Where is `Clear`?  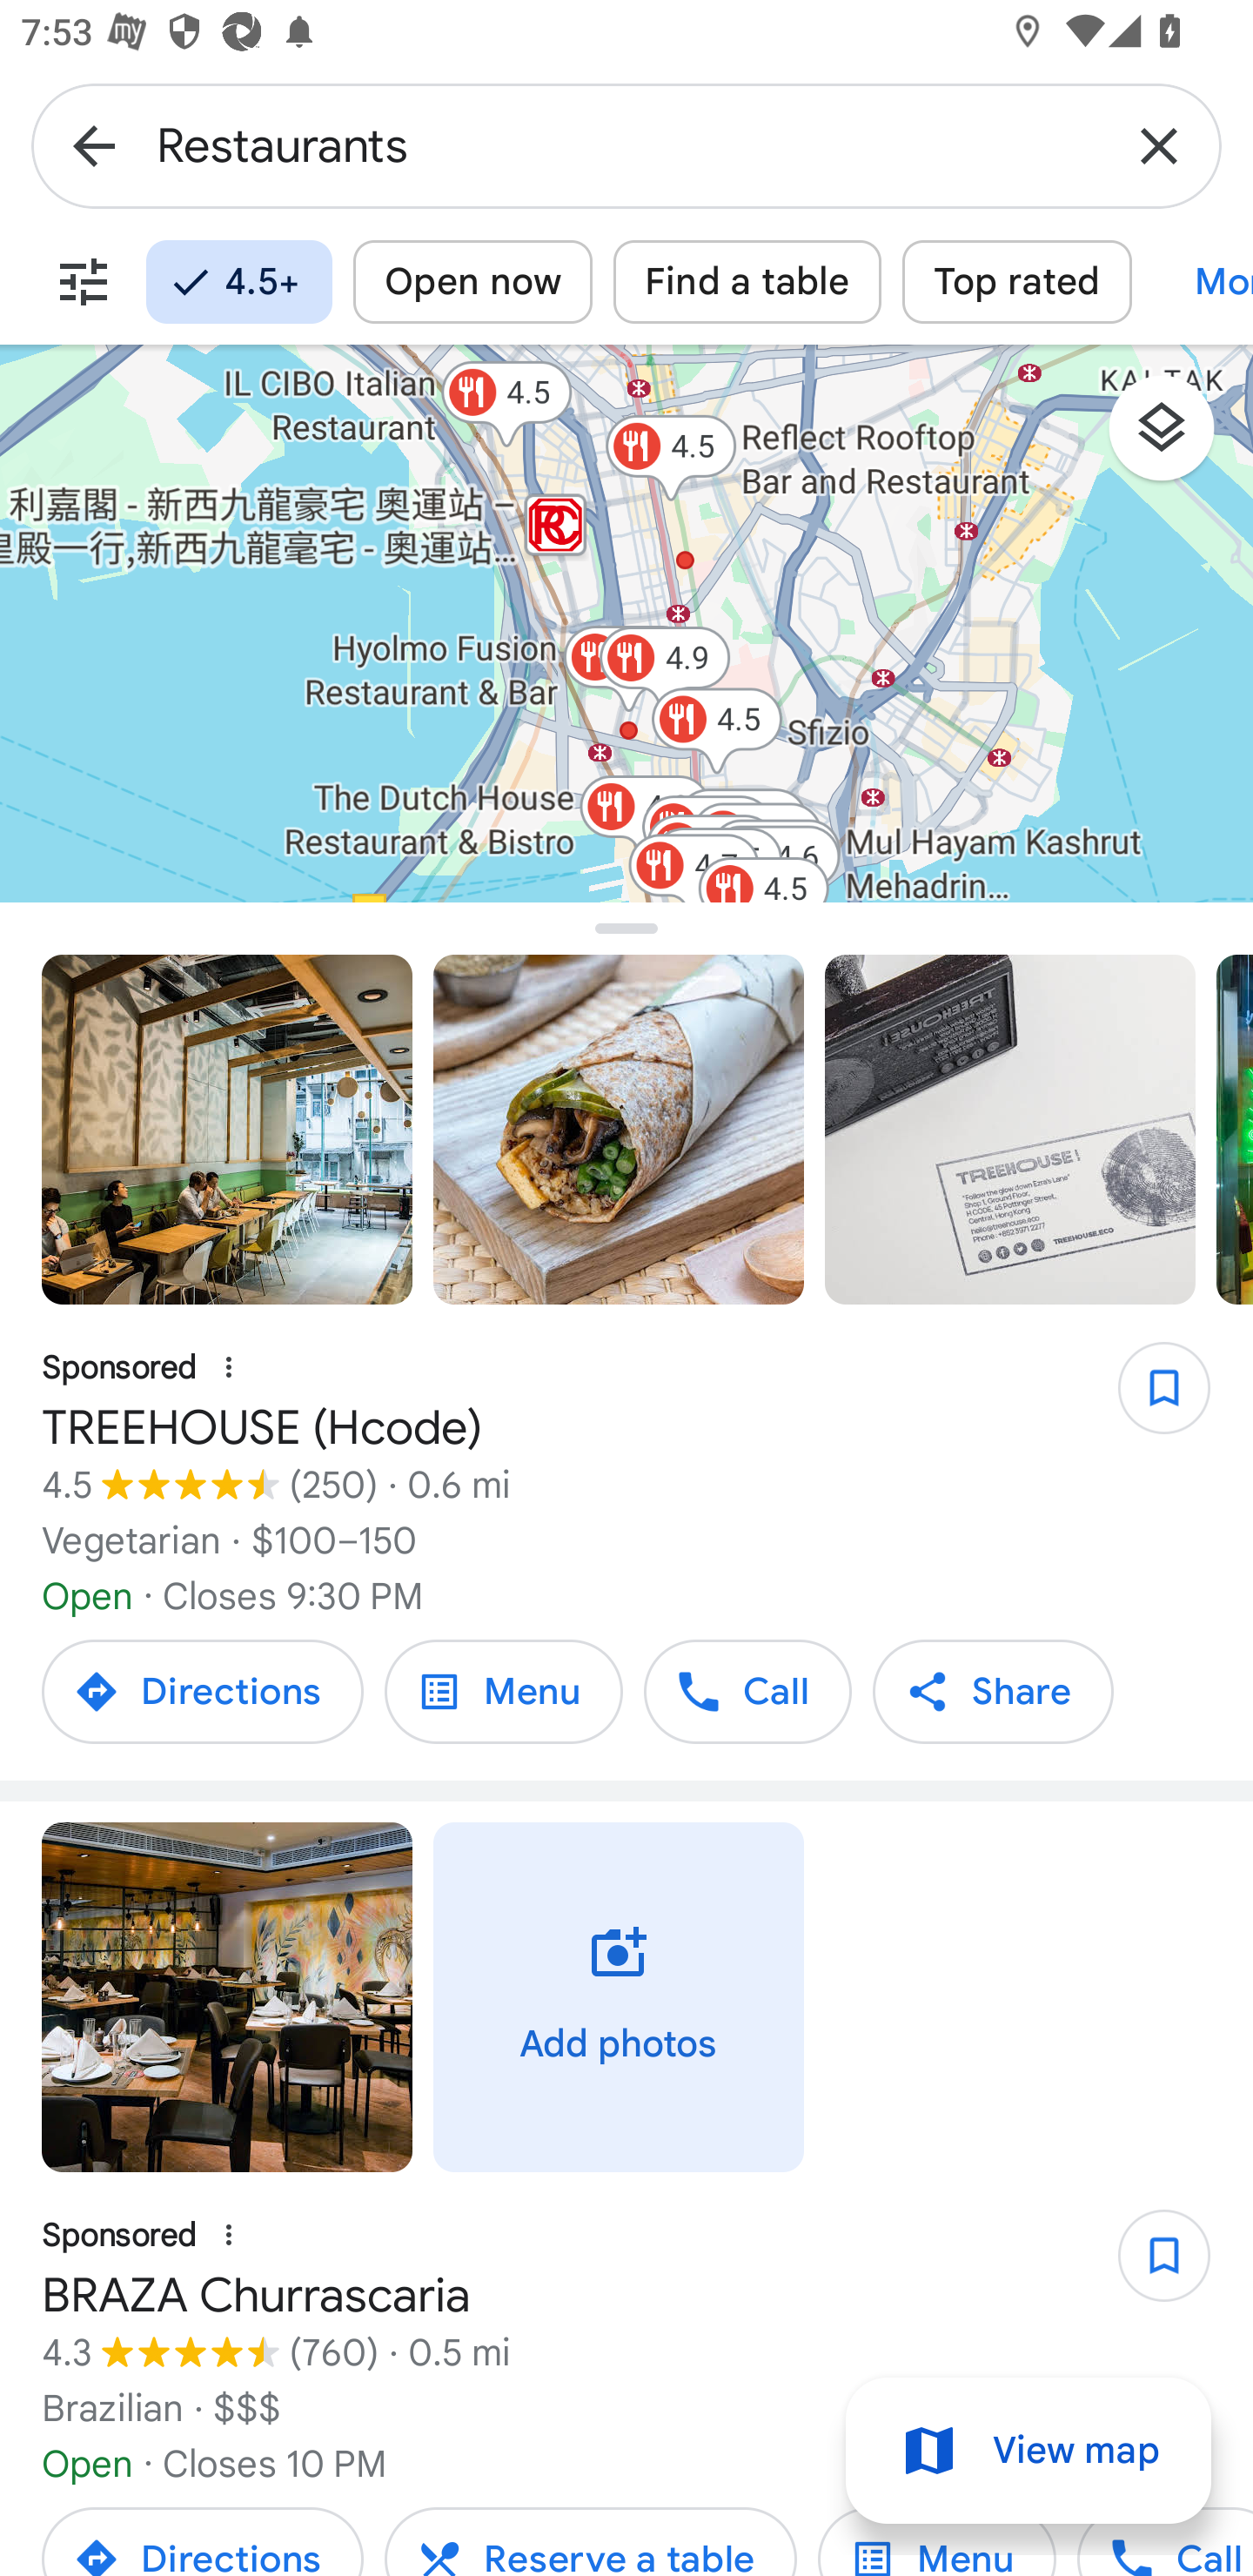 Clear is located at coordinates (1159, 144).